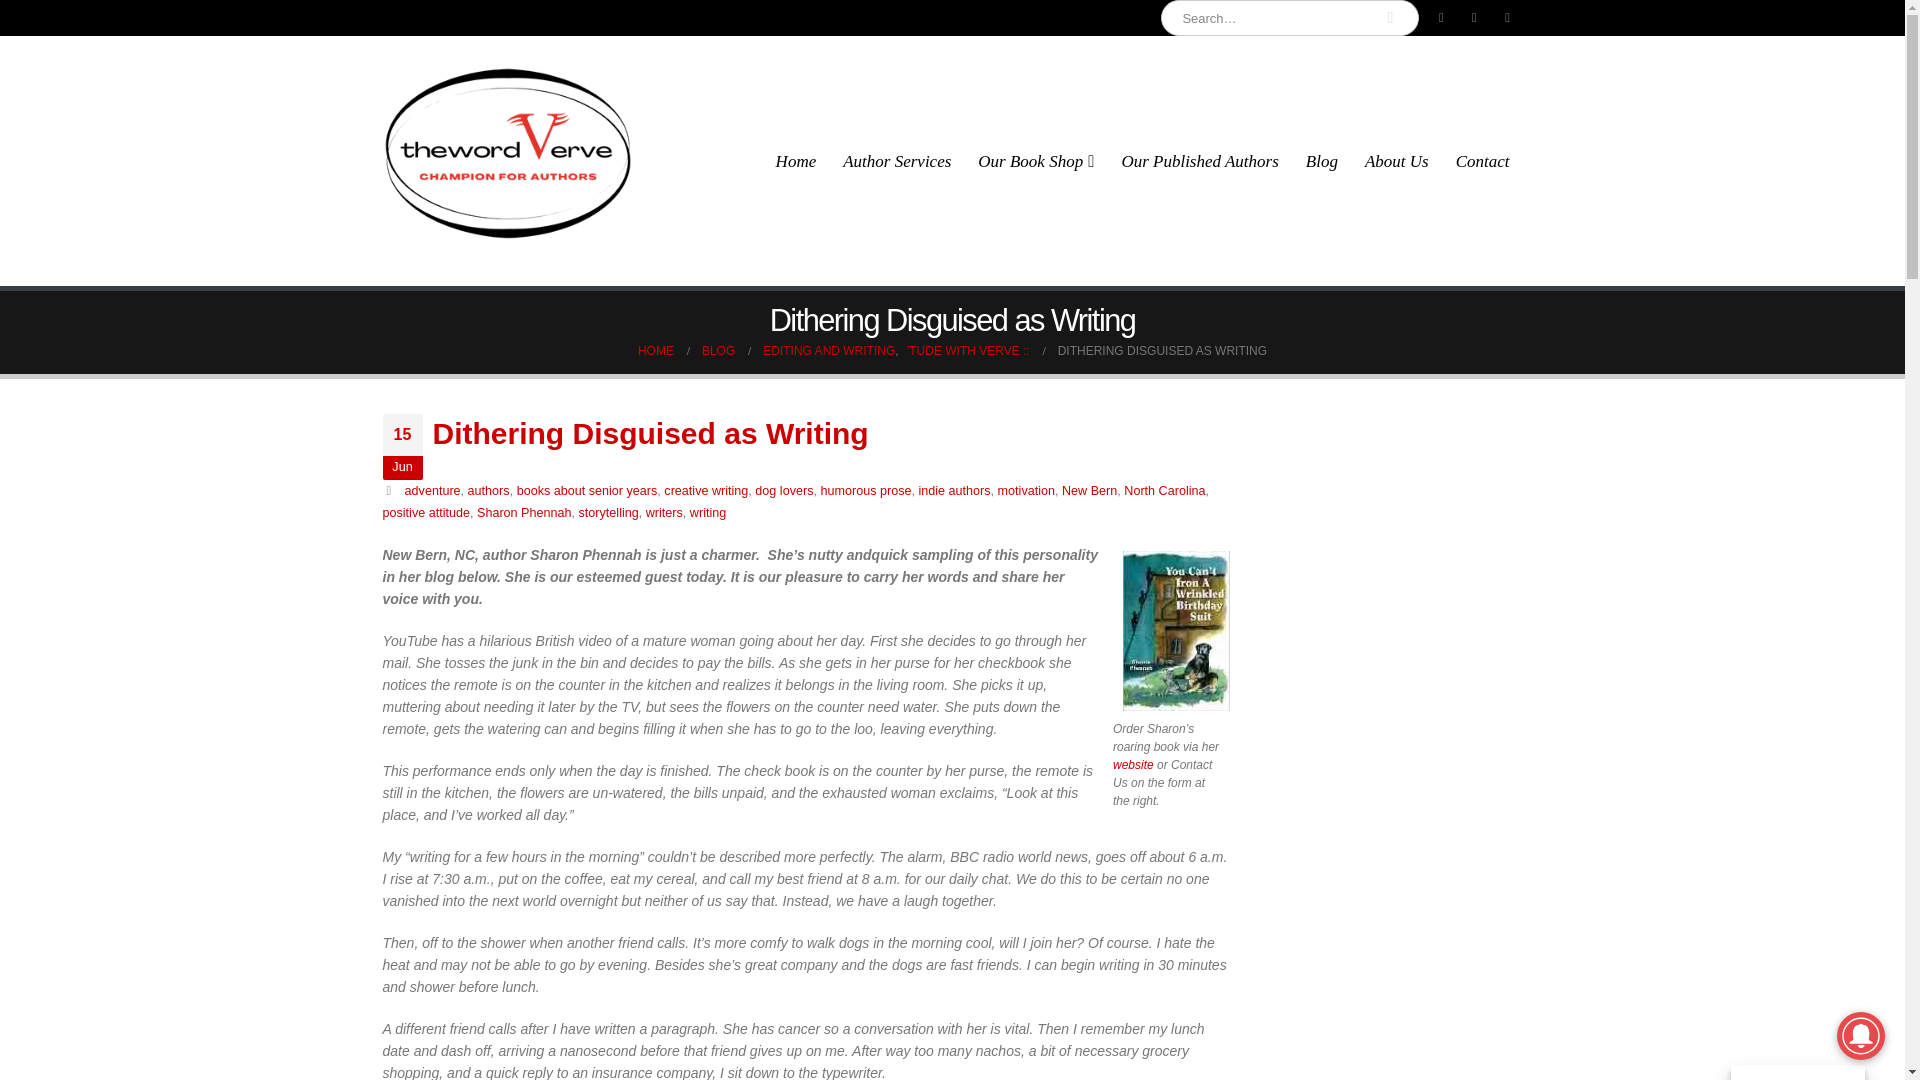 The height and width of the screenshot is (1080, 1920). Describe the element at coordinates (1508, 18) in the screenshot. I see `Instagram` at that location.